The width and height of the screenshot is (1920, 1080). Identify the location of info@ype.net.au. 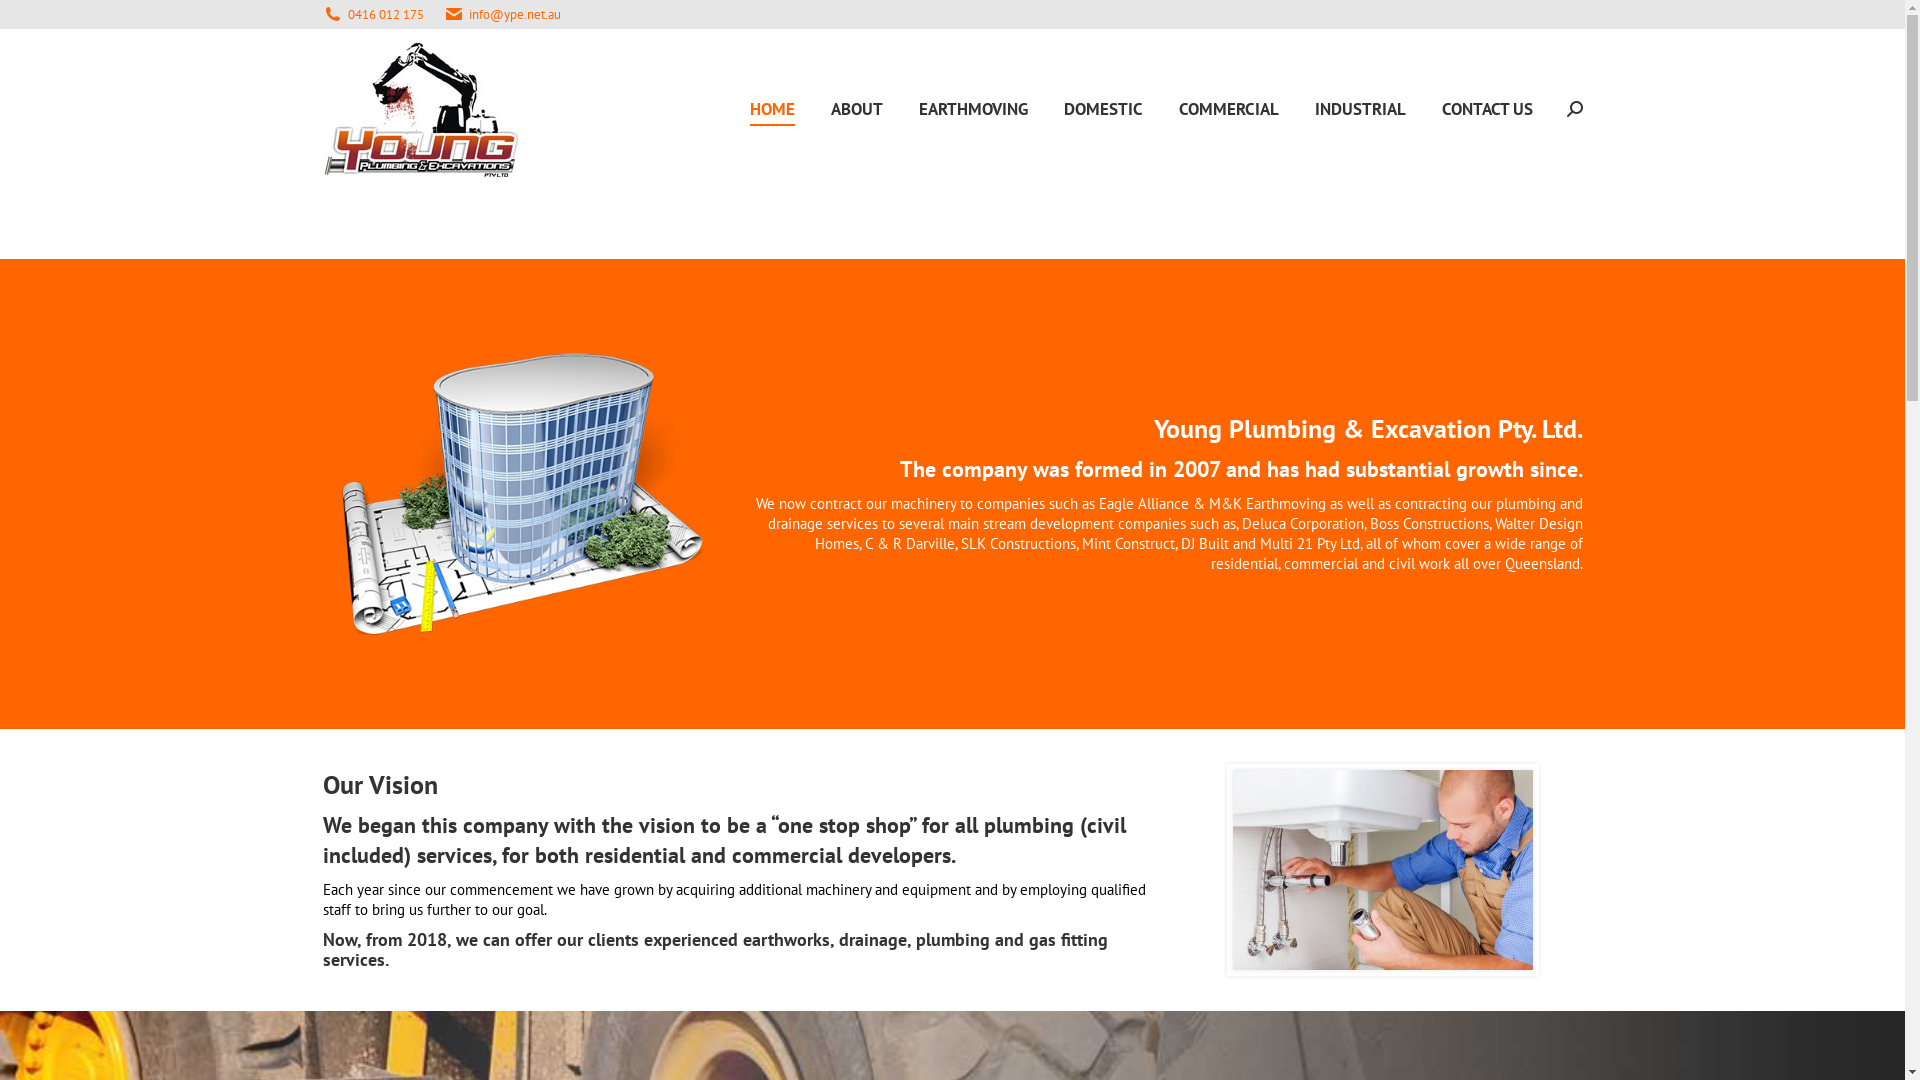
(514, 14).